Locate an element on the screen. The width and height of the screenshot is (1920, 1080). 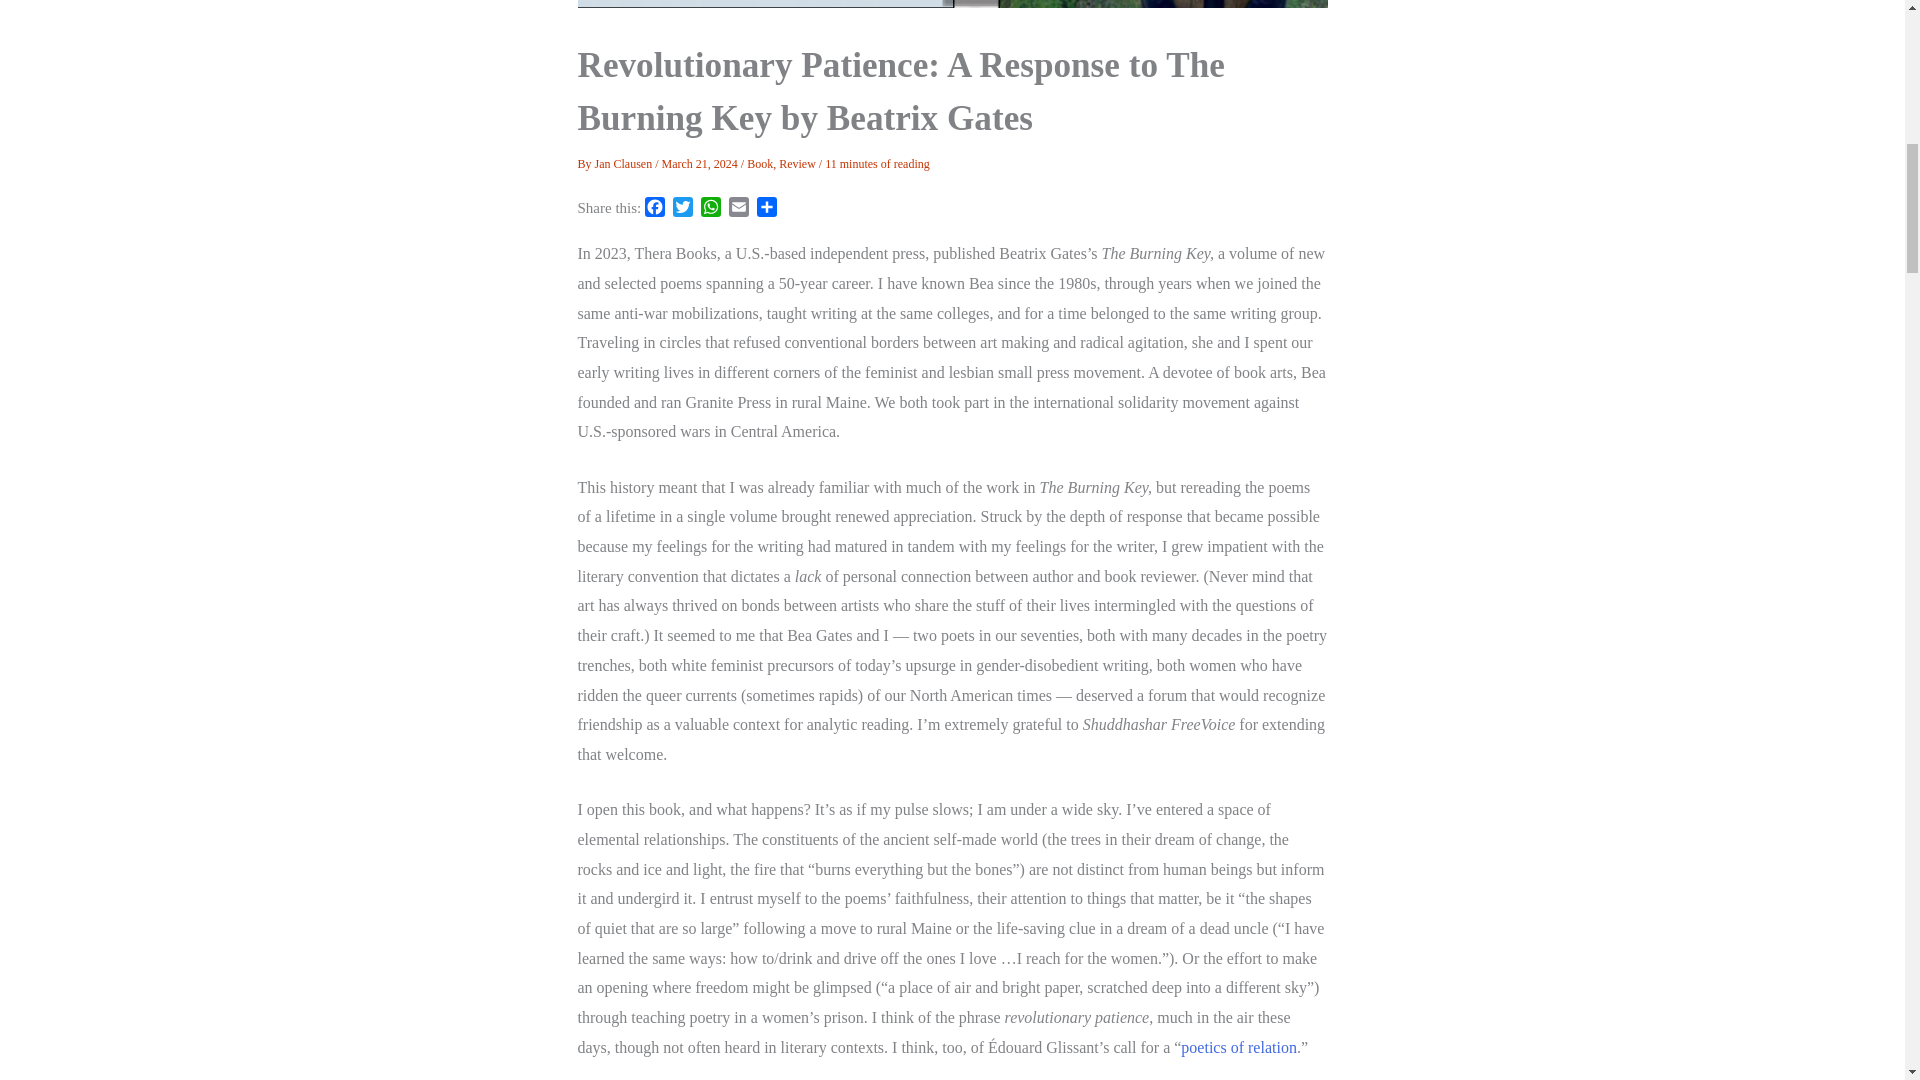
poetics of relation is located at coordinates (1238, 1047).